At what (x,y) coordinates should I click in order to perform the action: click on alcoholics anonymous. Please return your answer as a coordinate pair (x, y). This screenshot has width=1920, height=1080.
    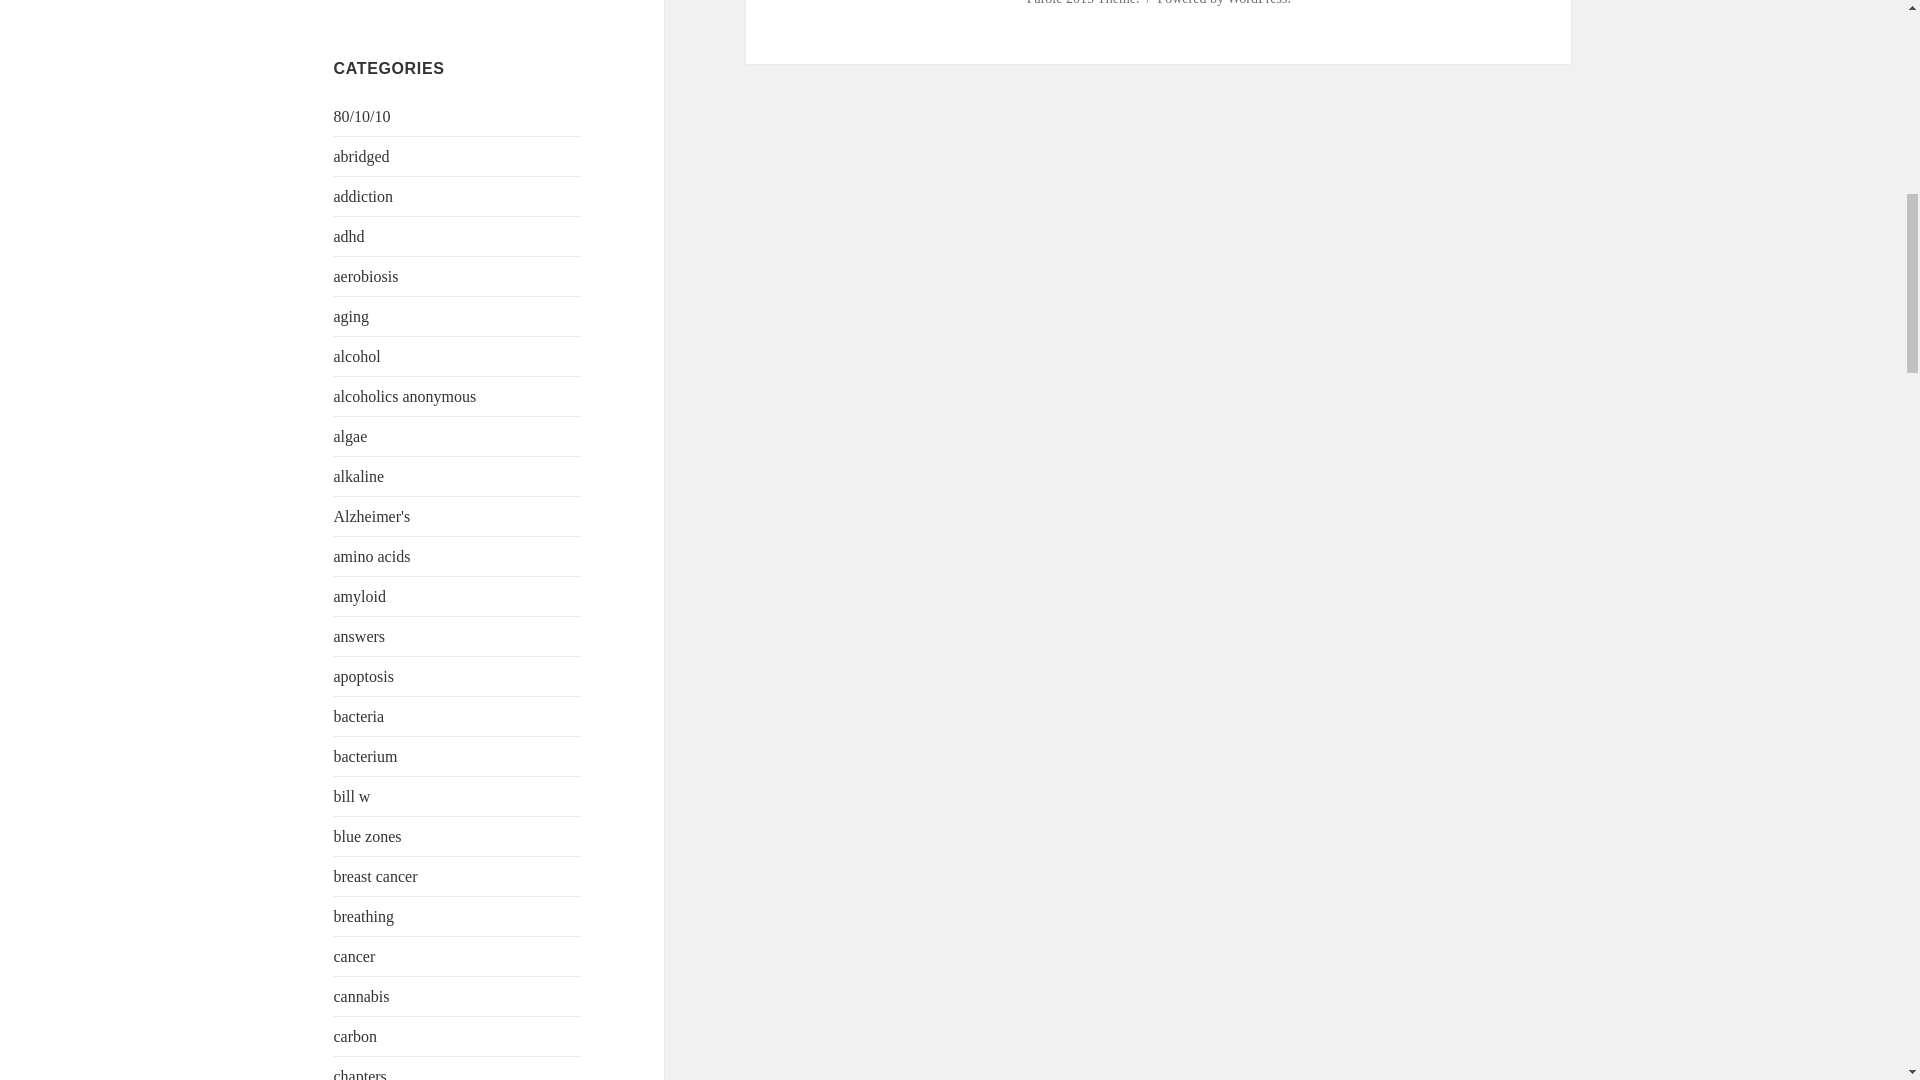
    Looking at the image, I should click on (405, 396).